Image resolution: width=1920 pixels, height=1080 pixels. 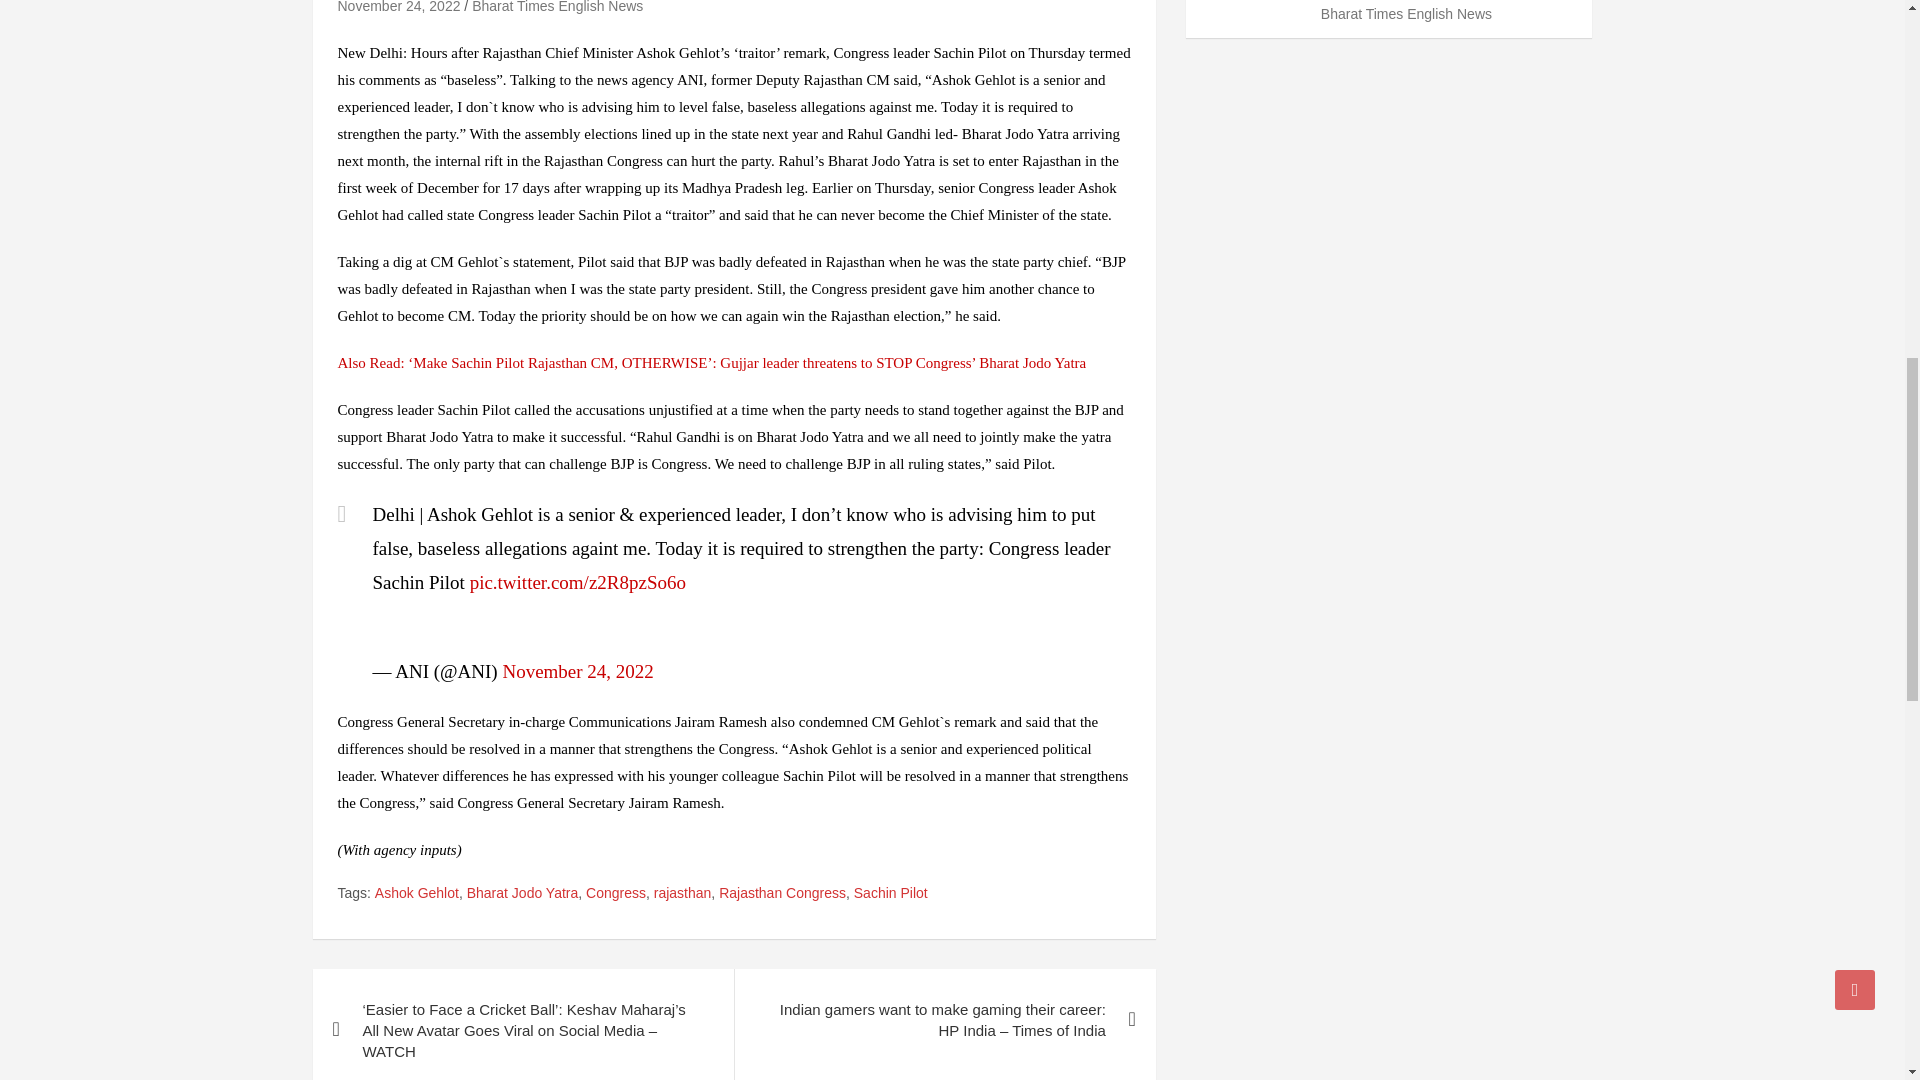 I want to click on Congress, so click(x=615, y=894).